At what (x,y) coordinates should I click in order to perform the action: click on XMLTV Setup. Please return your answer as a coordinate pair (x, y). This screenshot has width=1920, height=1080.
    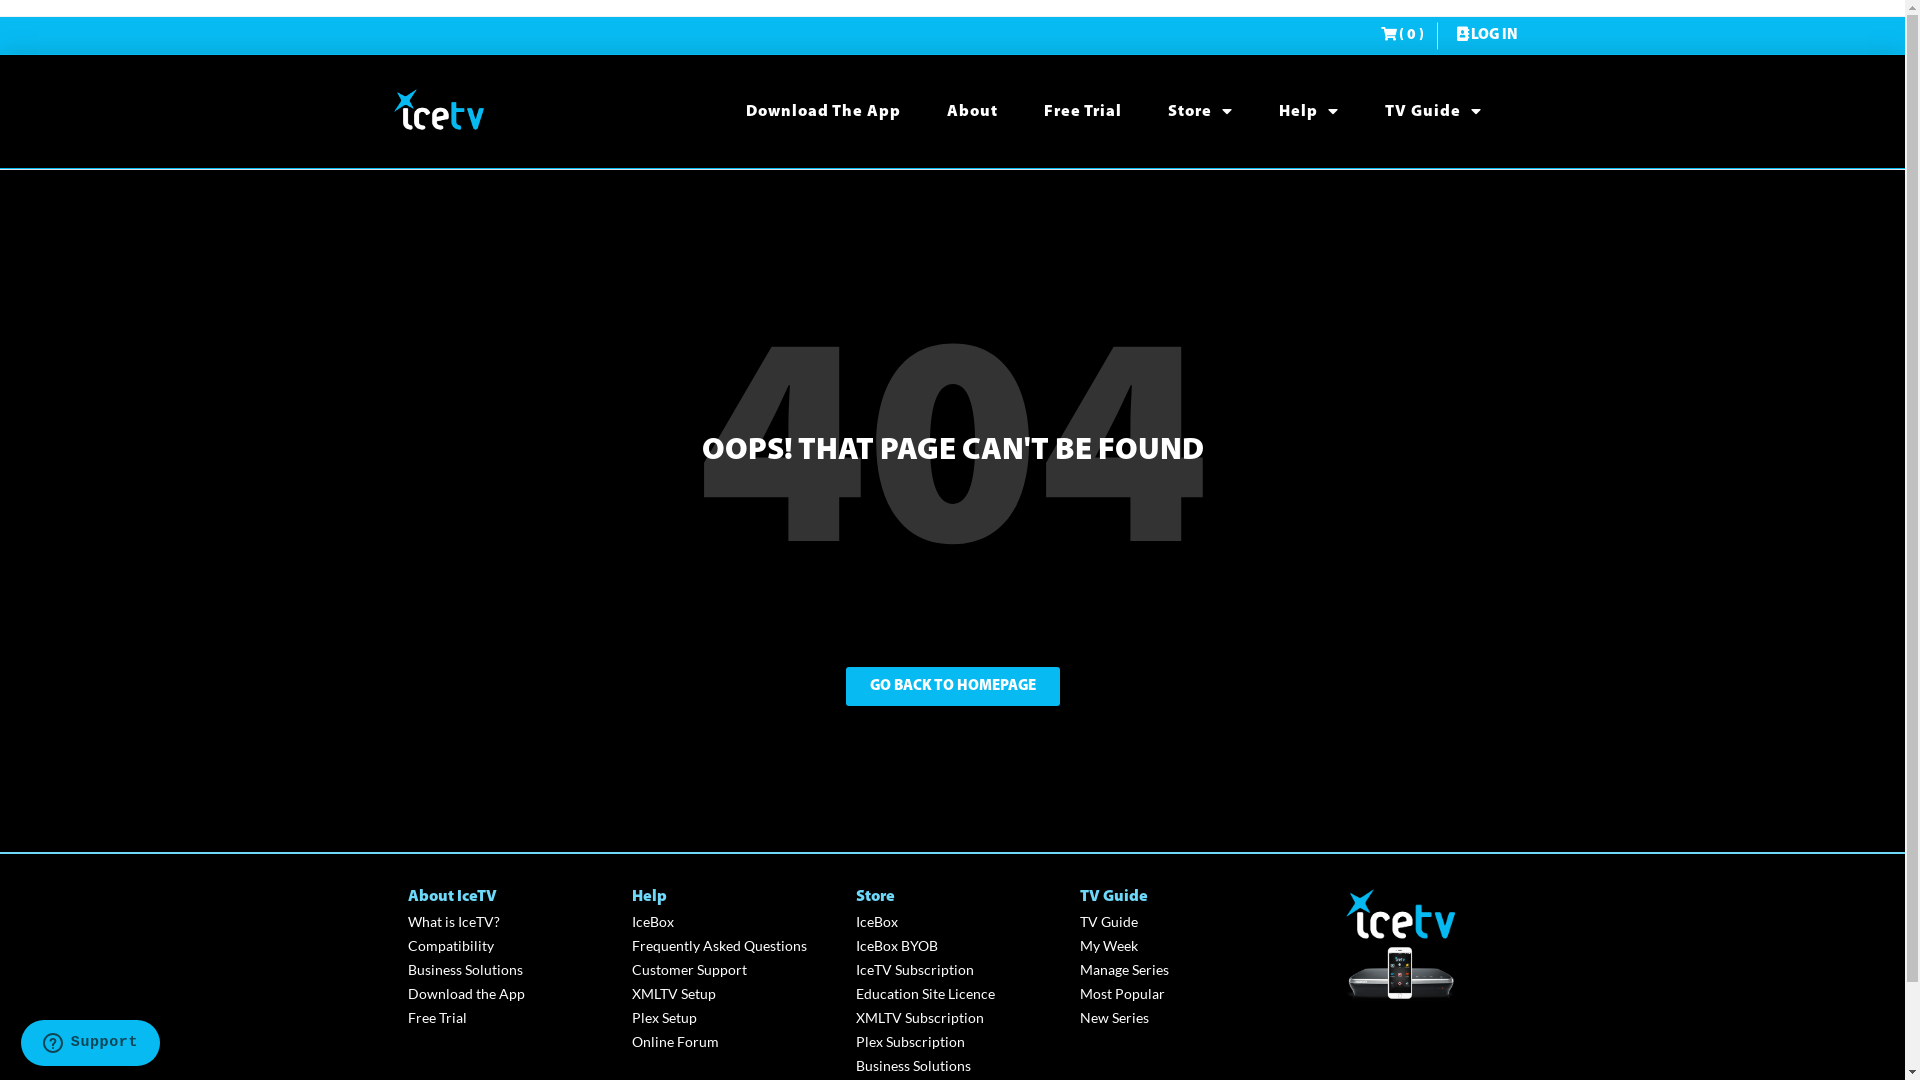
    Looking at the image, I should click on (734, 994).